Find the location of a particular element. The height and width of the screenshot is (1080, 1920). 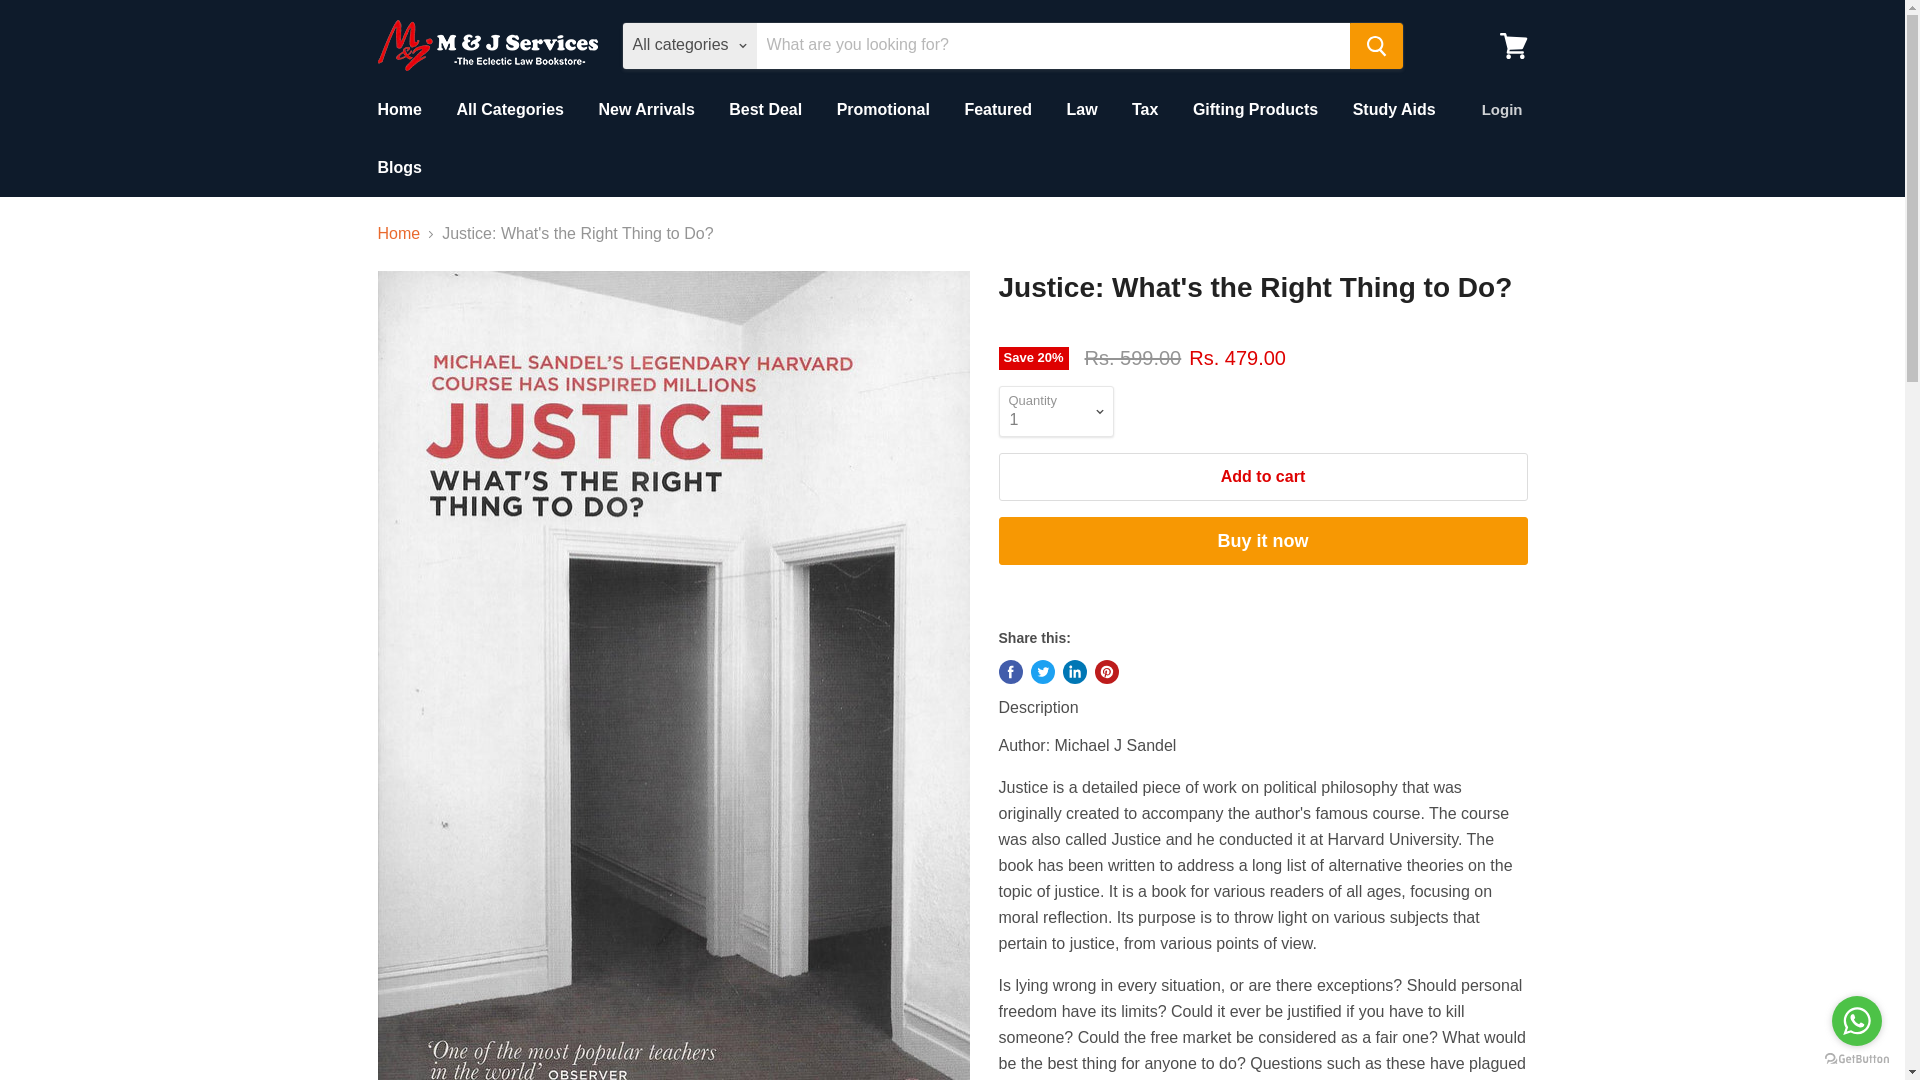

Study Aids is located at coordinates (1394, 109).